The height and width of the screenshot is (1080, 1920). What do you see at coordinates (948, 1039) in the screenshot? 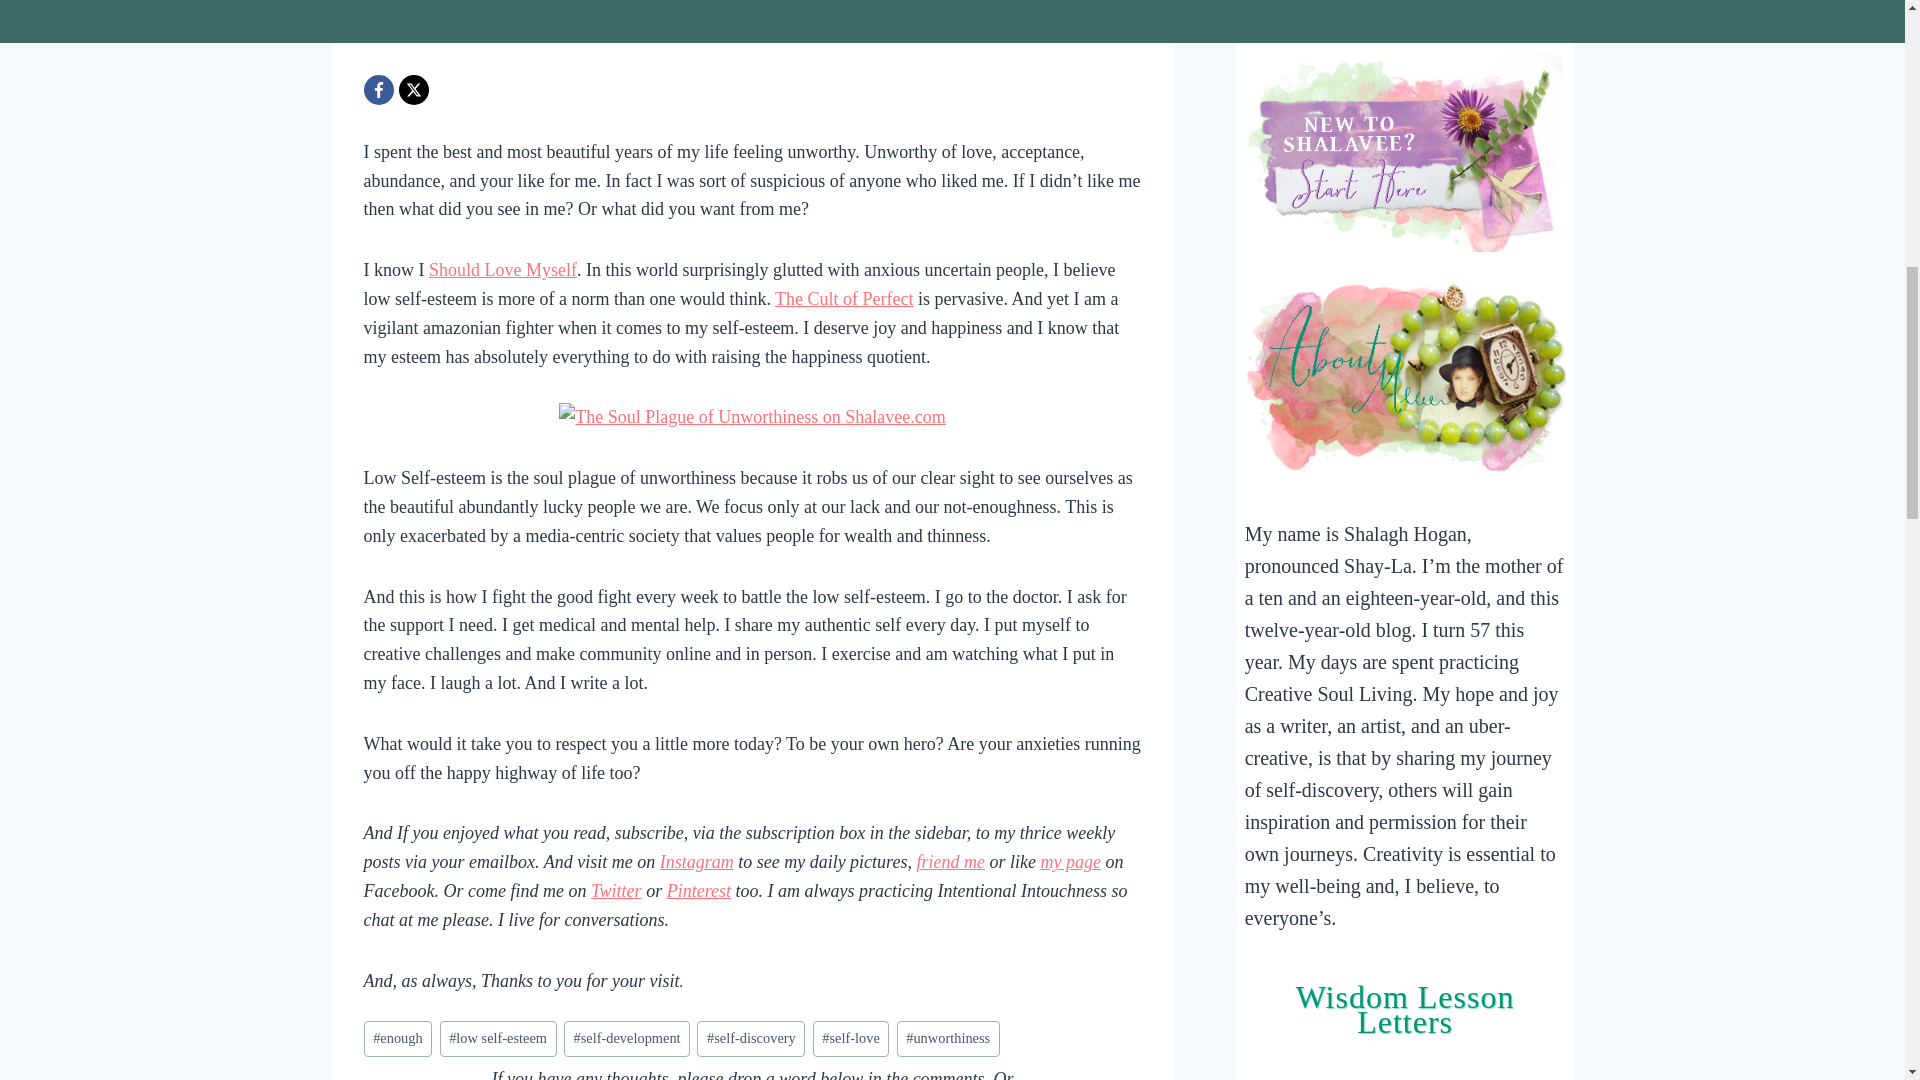
I see `unworthiness` at bounding box center [948, 1039].